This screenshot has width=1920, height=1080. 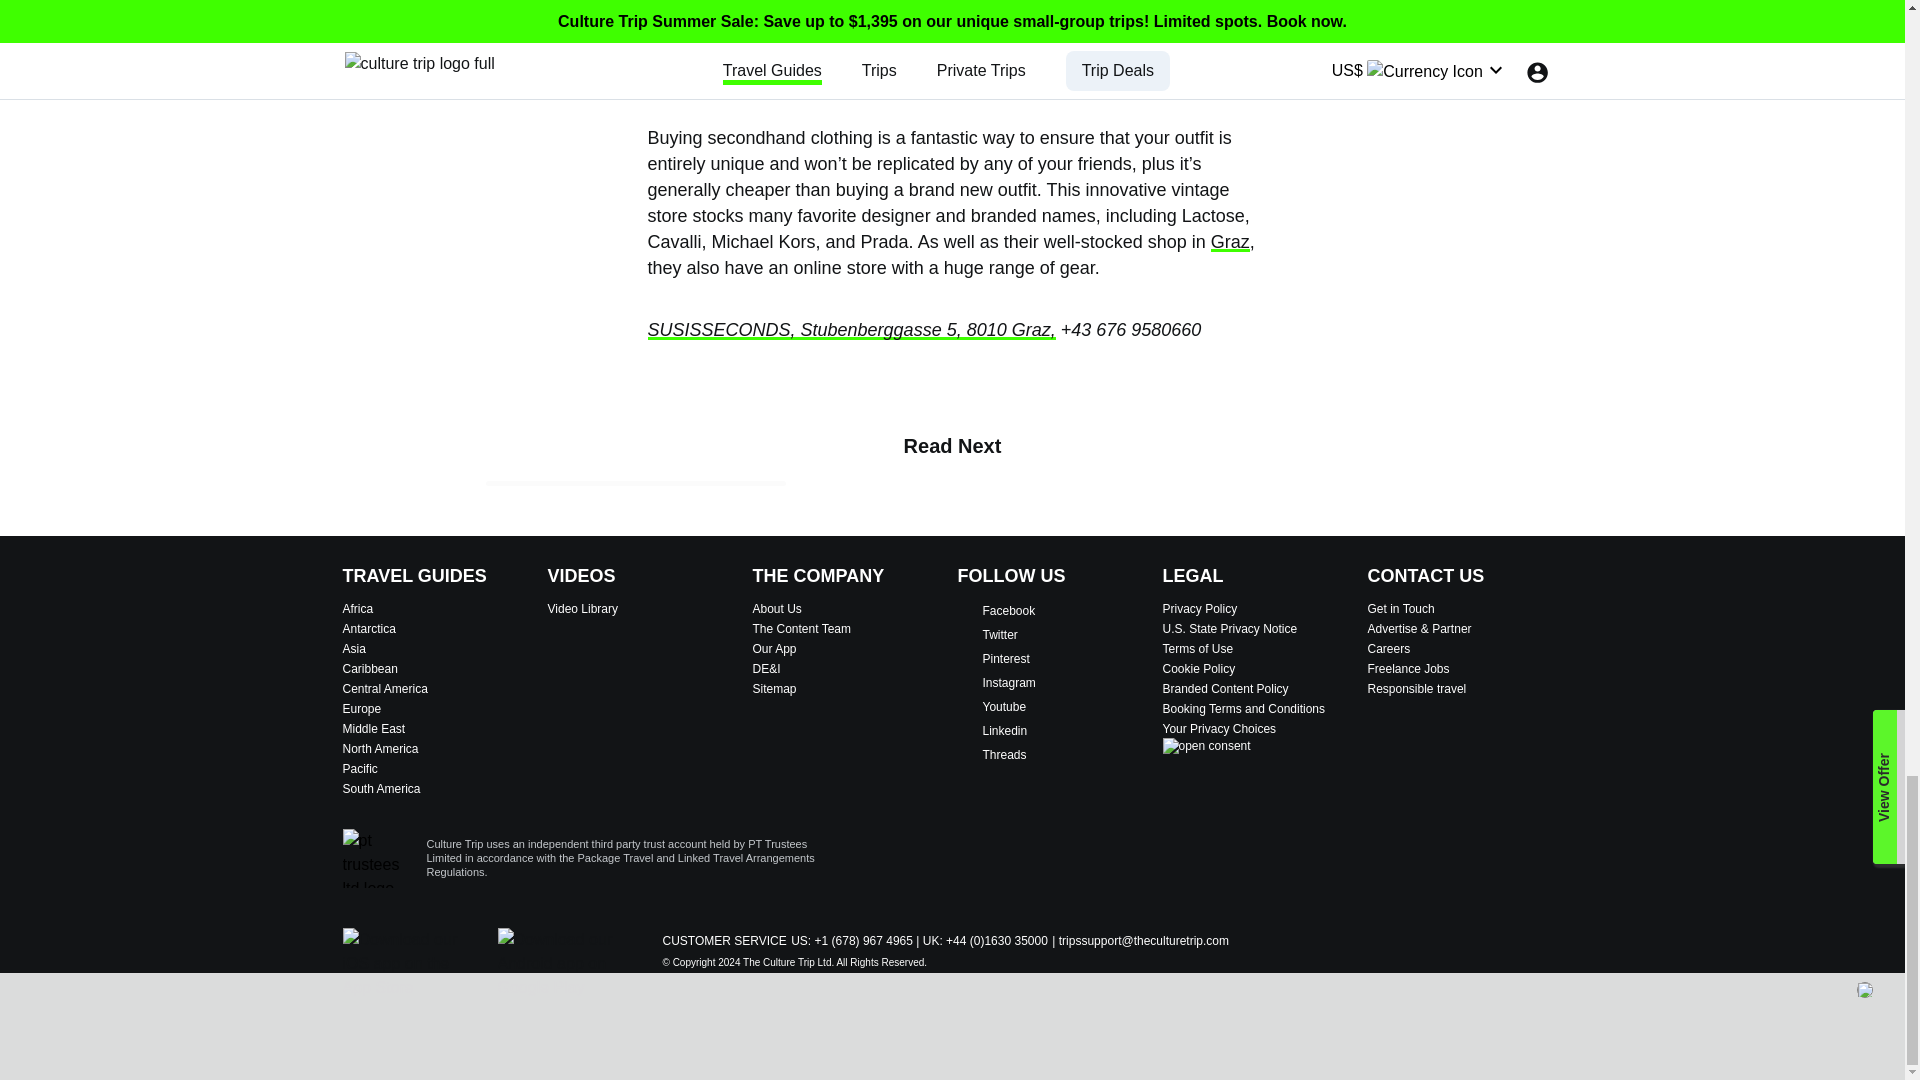 I want to click on Asia, so click(x=439, y=648).